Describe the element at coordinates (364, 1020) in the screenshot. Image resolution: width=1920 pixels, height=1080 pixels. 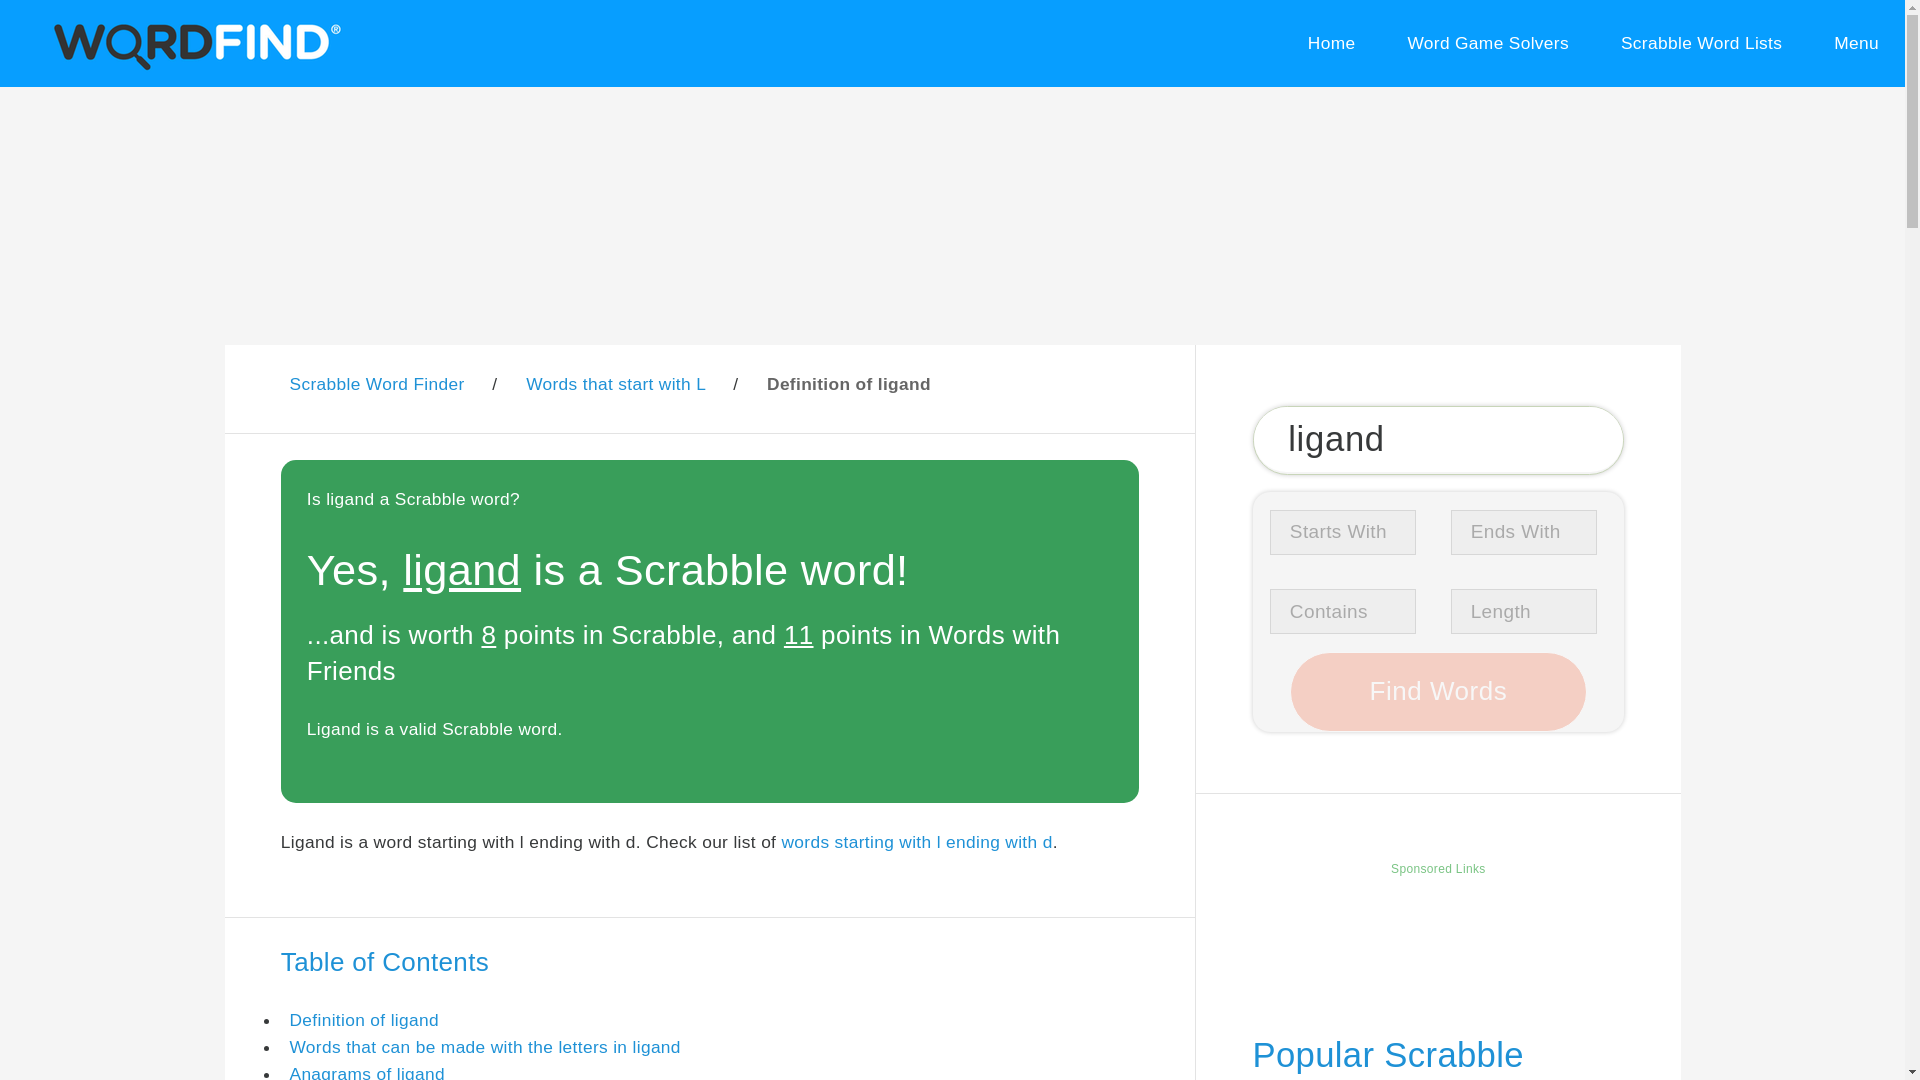
I see `Definition of ligand` at that location.